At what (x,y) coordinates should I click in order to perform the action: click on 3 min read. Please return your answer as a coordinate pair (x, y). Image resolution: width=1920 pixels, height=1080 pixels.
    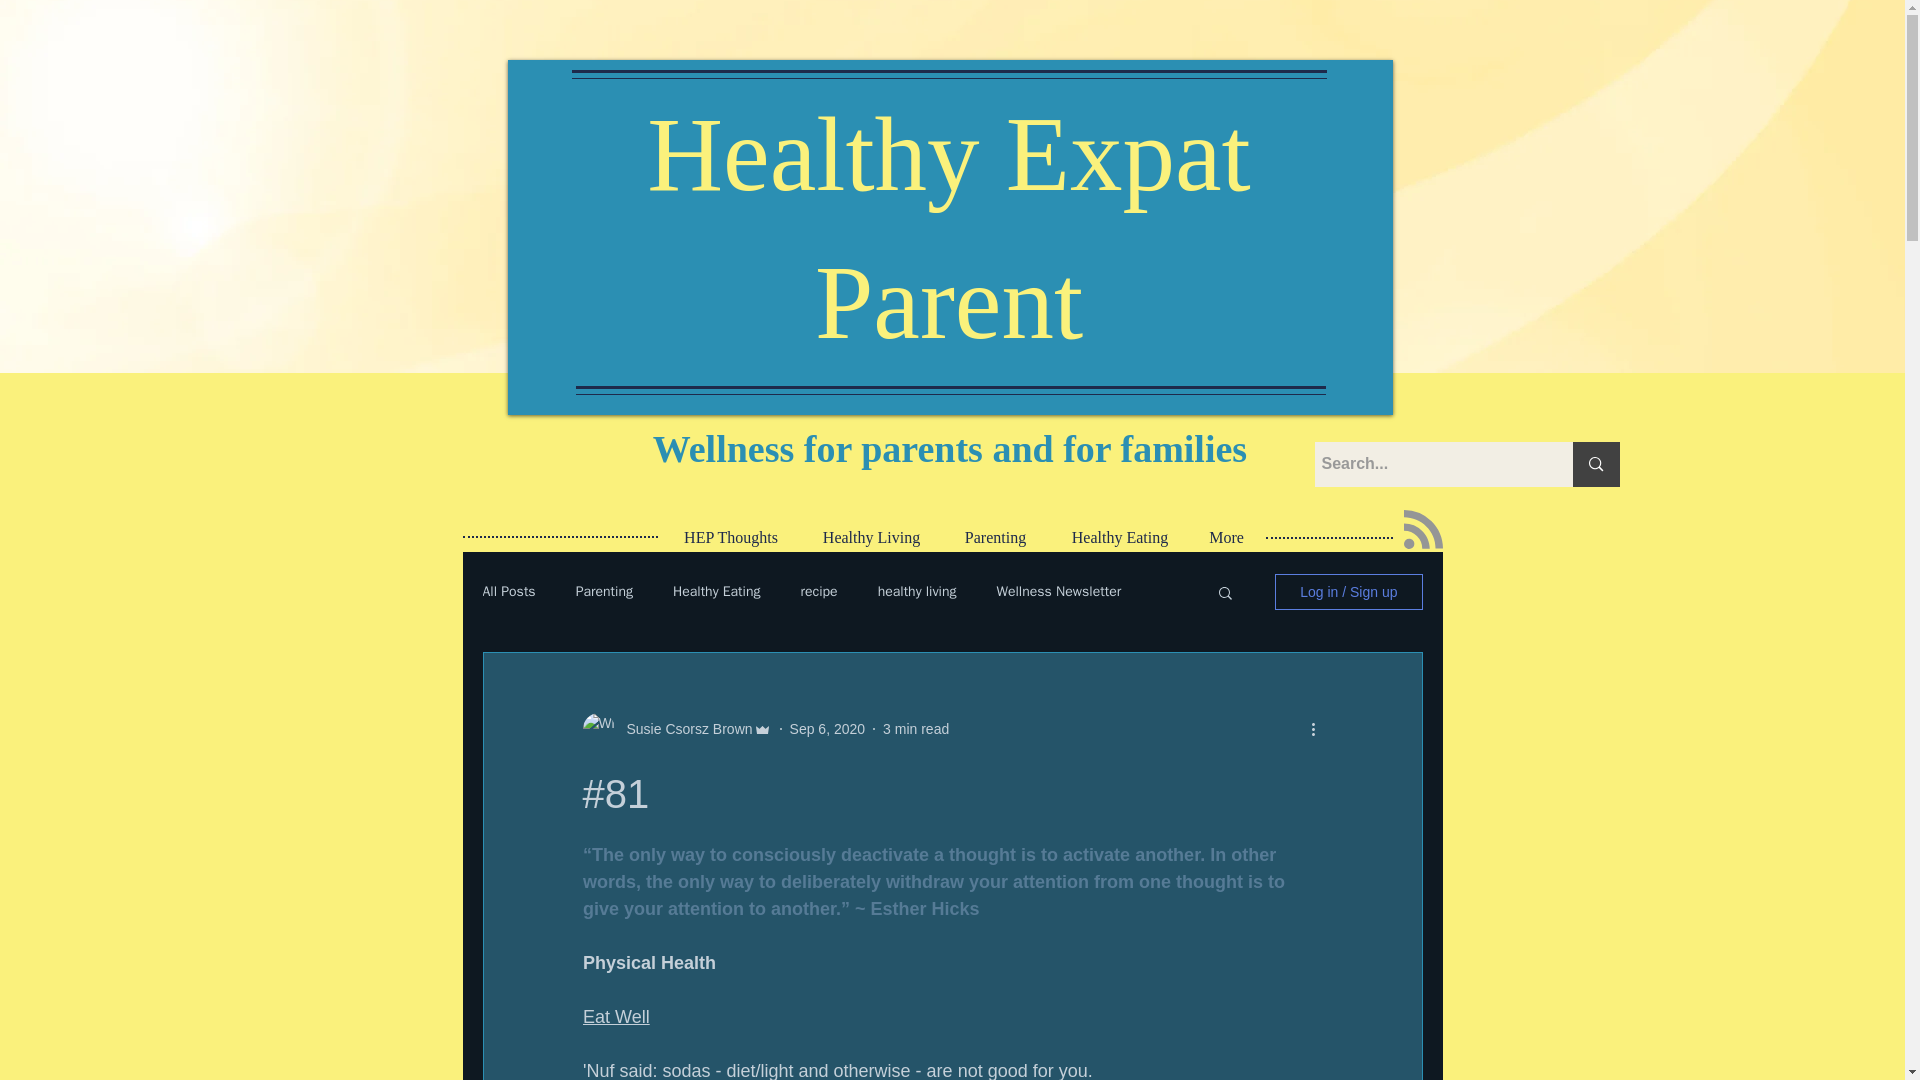
    Looking at the image, I should click on (916, 728).